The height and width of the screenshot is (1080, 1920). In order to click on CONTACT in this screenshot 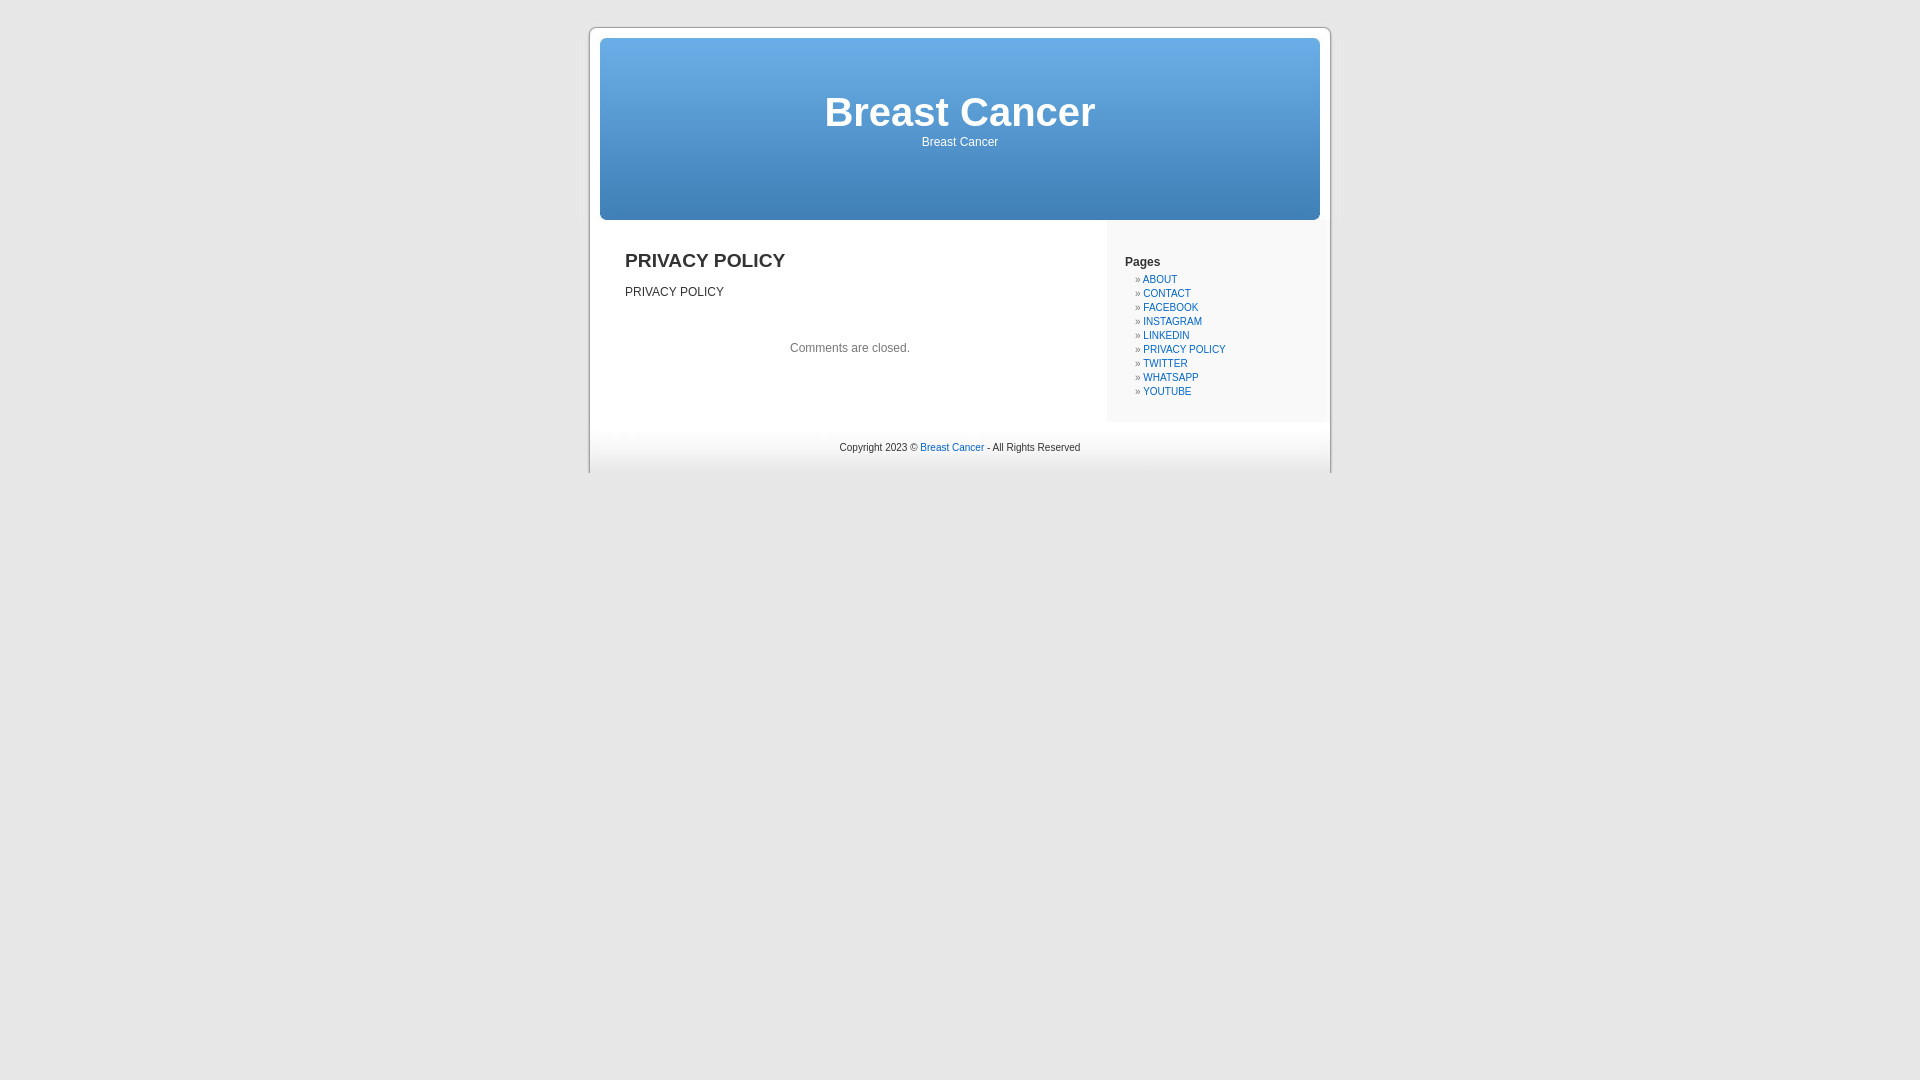, I will do `click(1167, 294)`.